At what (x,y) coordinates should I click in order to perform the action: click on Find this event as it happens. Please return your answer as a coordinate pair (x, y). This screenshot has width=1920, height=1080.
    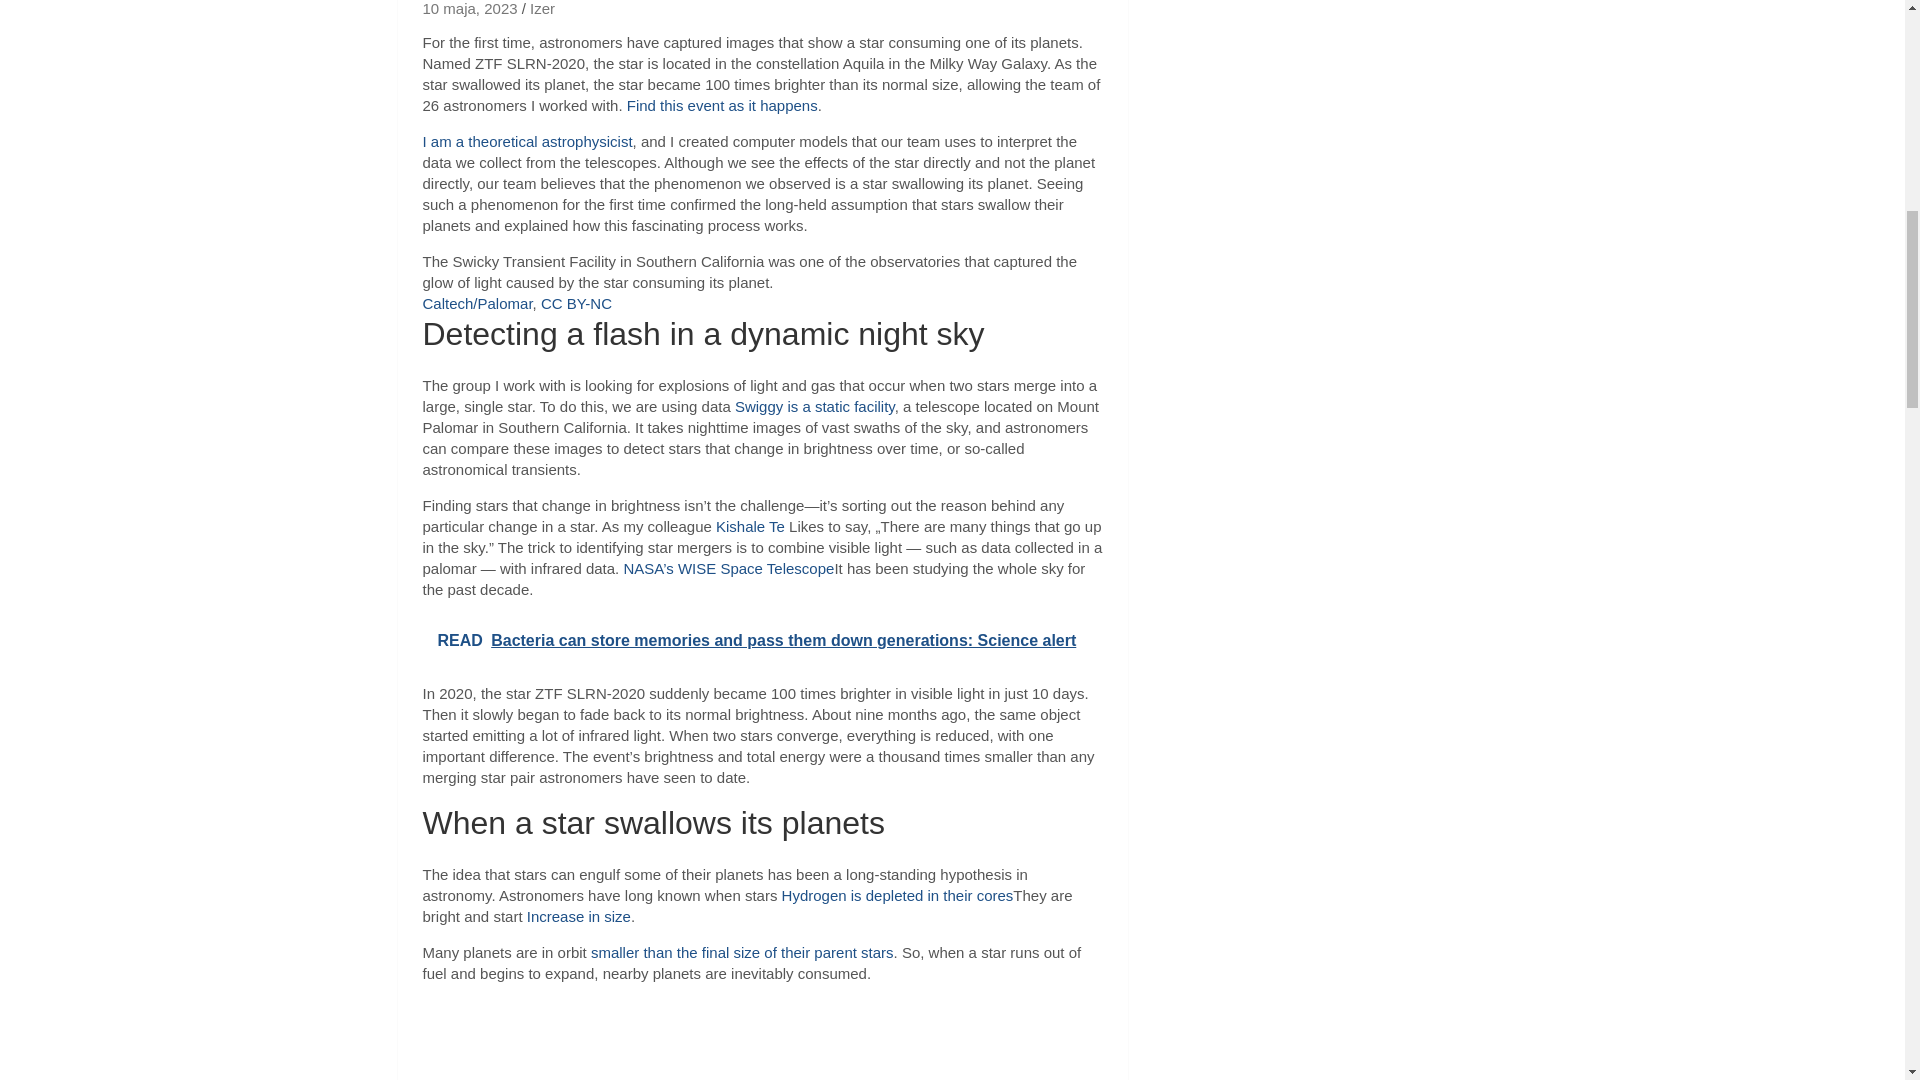
    Looking at the image, I should click on (722, 106).